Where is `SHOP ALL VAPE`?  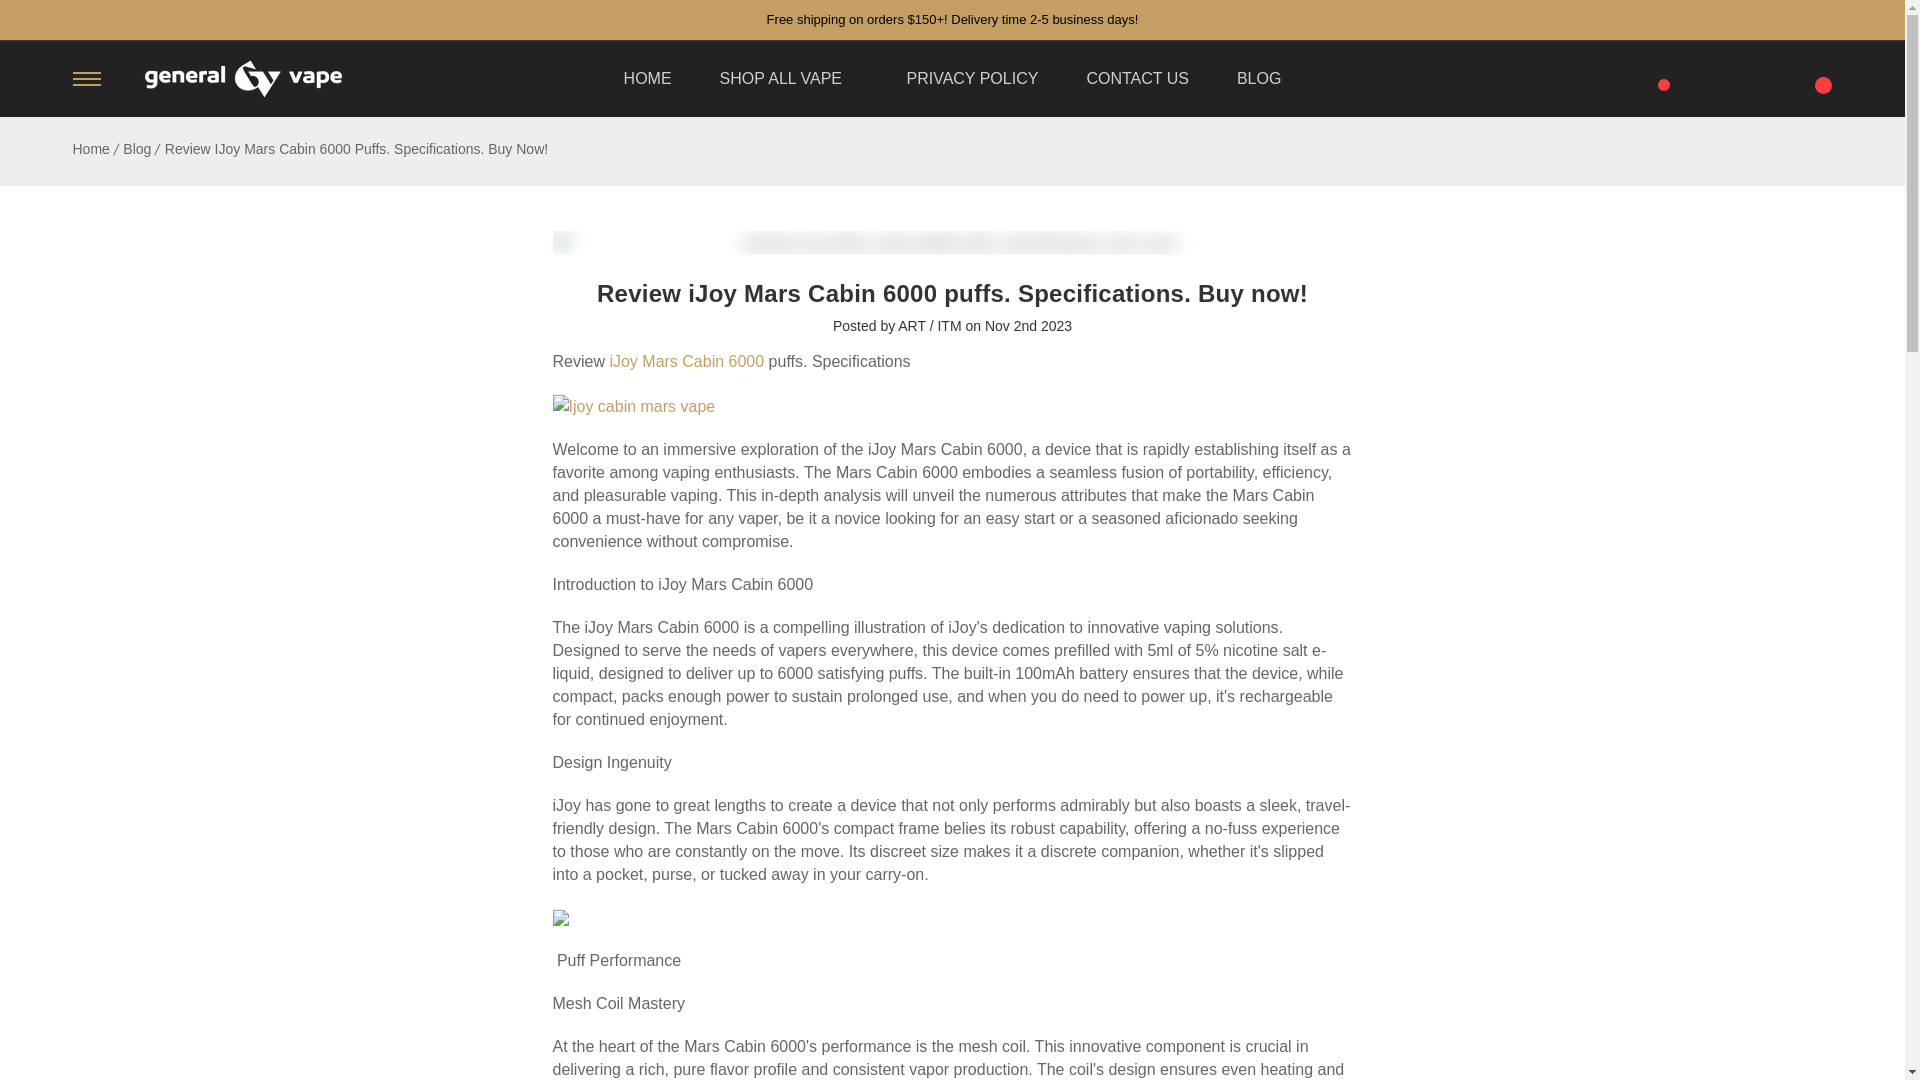 SHOP ALL VAPE is located at coordinates (789, 78).